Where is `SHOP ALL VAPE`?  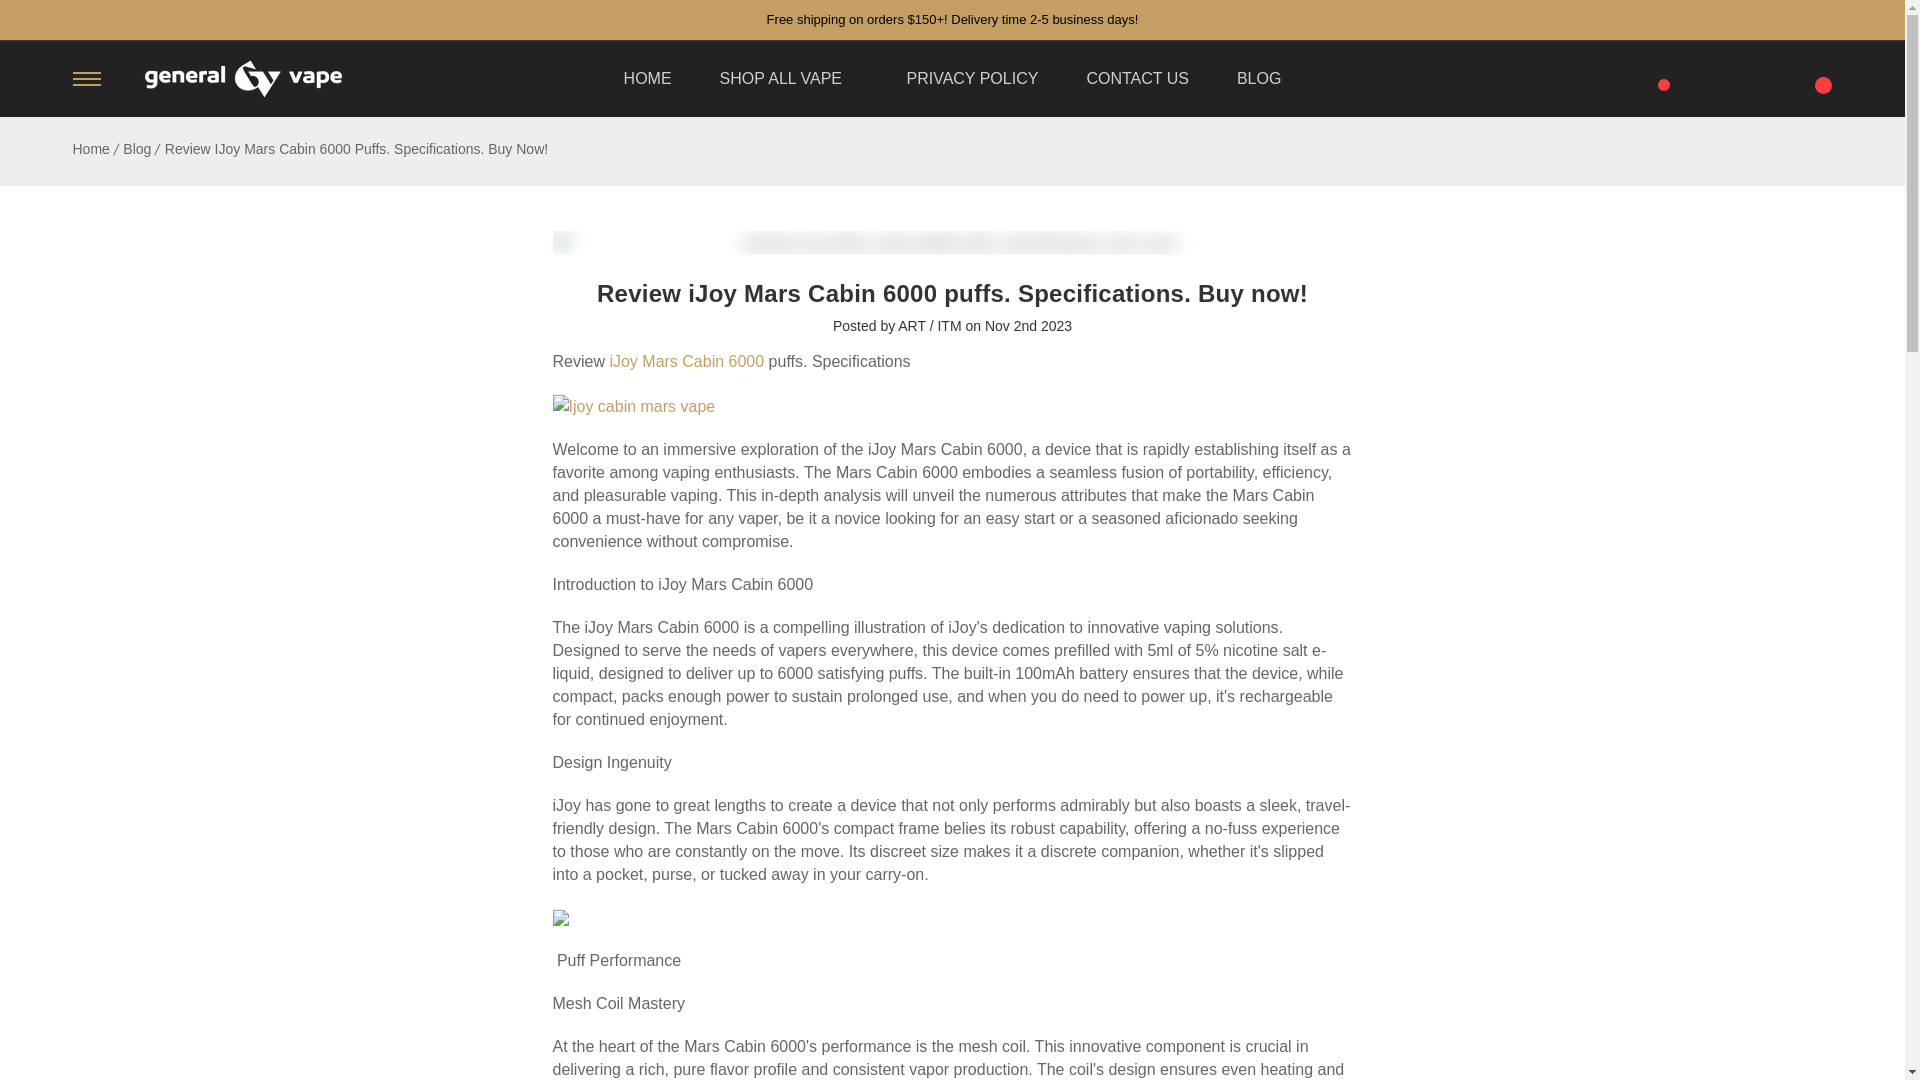 SHOP ALL VAPE is located at coordinates (789, 78).